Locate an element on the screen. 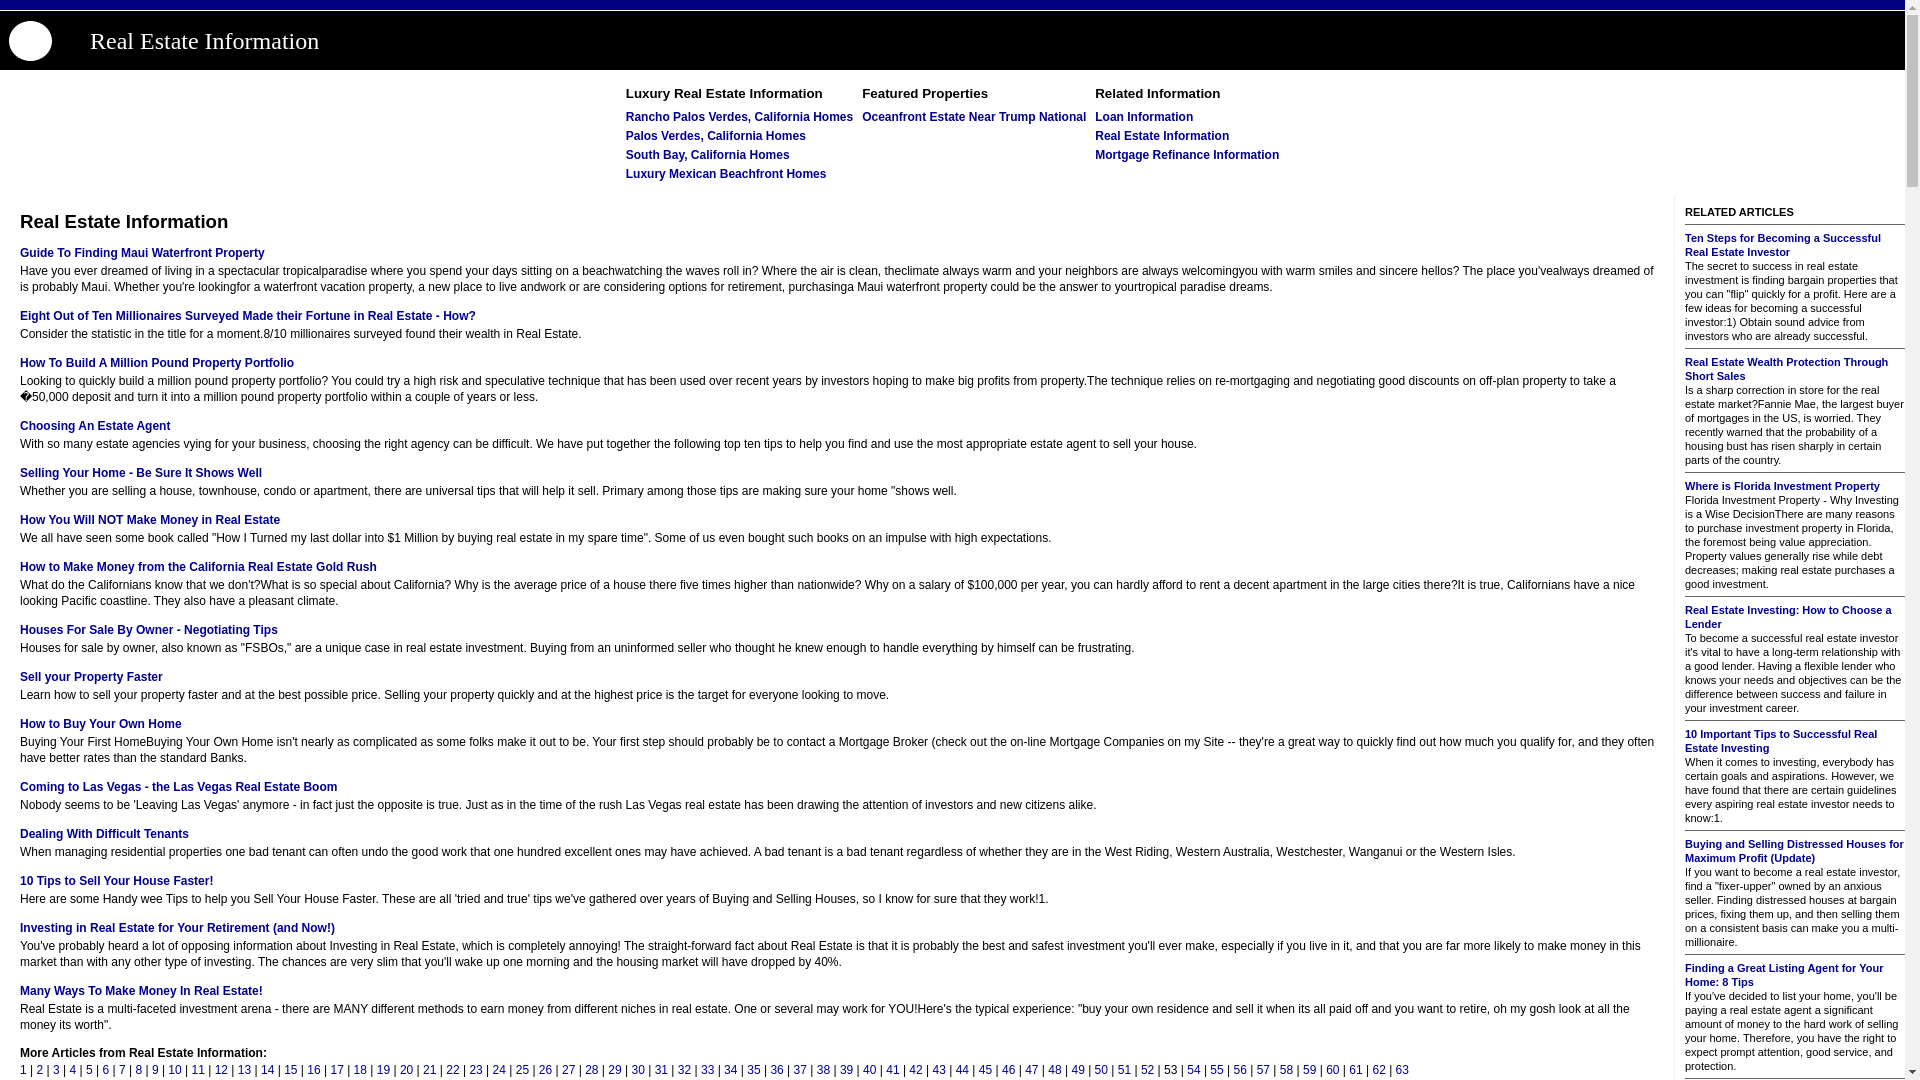  How You Will NOT Make Money in Real Estate is located at coordinates (150, 520).